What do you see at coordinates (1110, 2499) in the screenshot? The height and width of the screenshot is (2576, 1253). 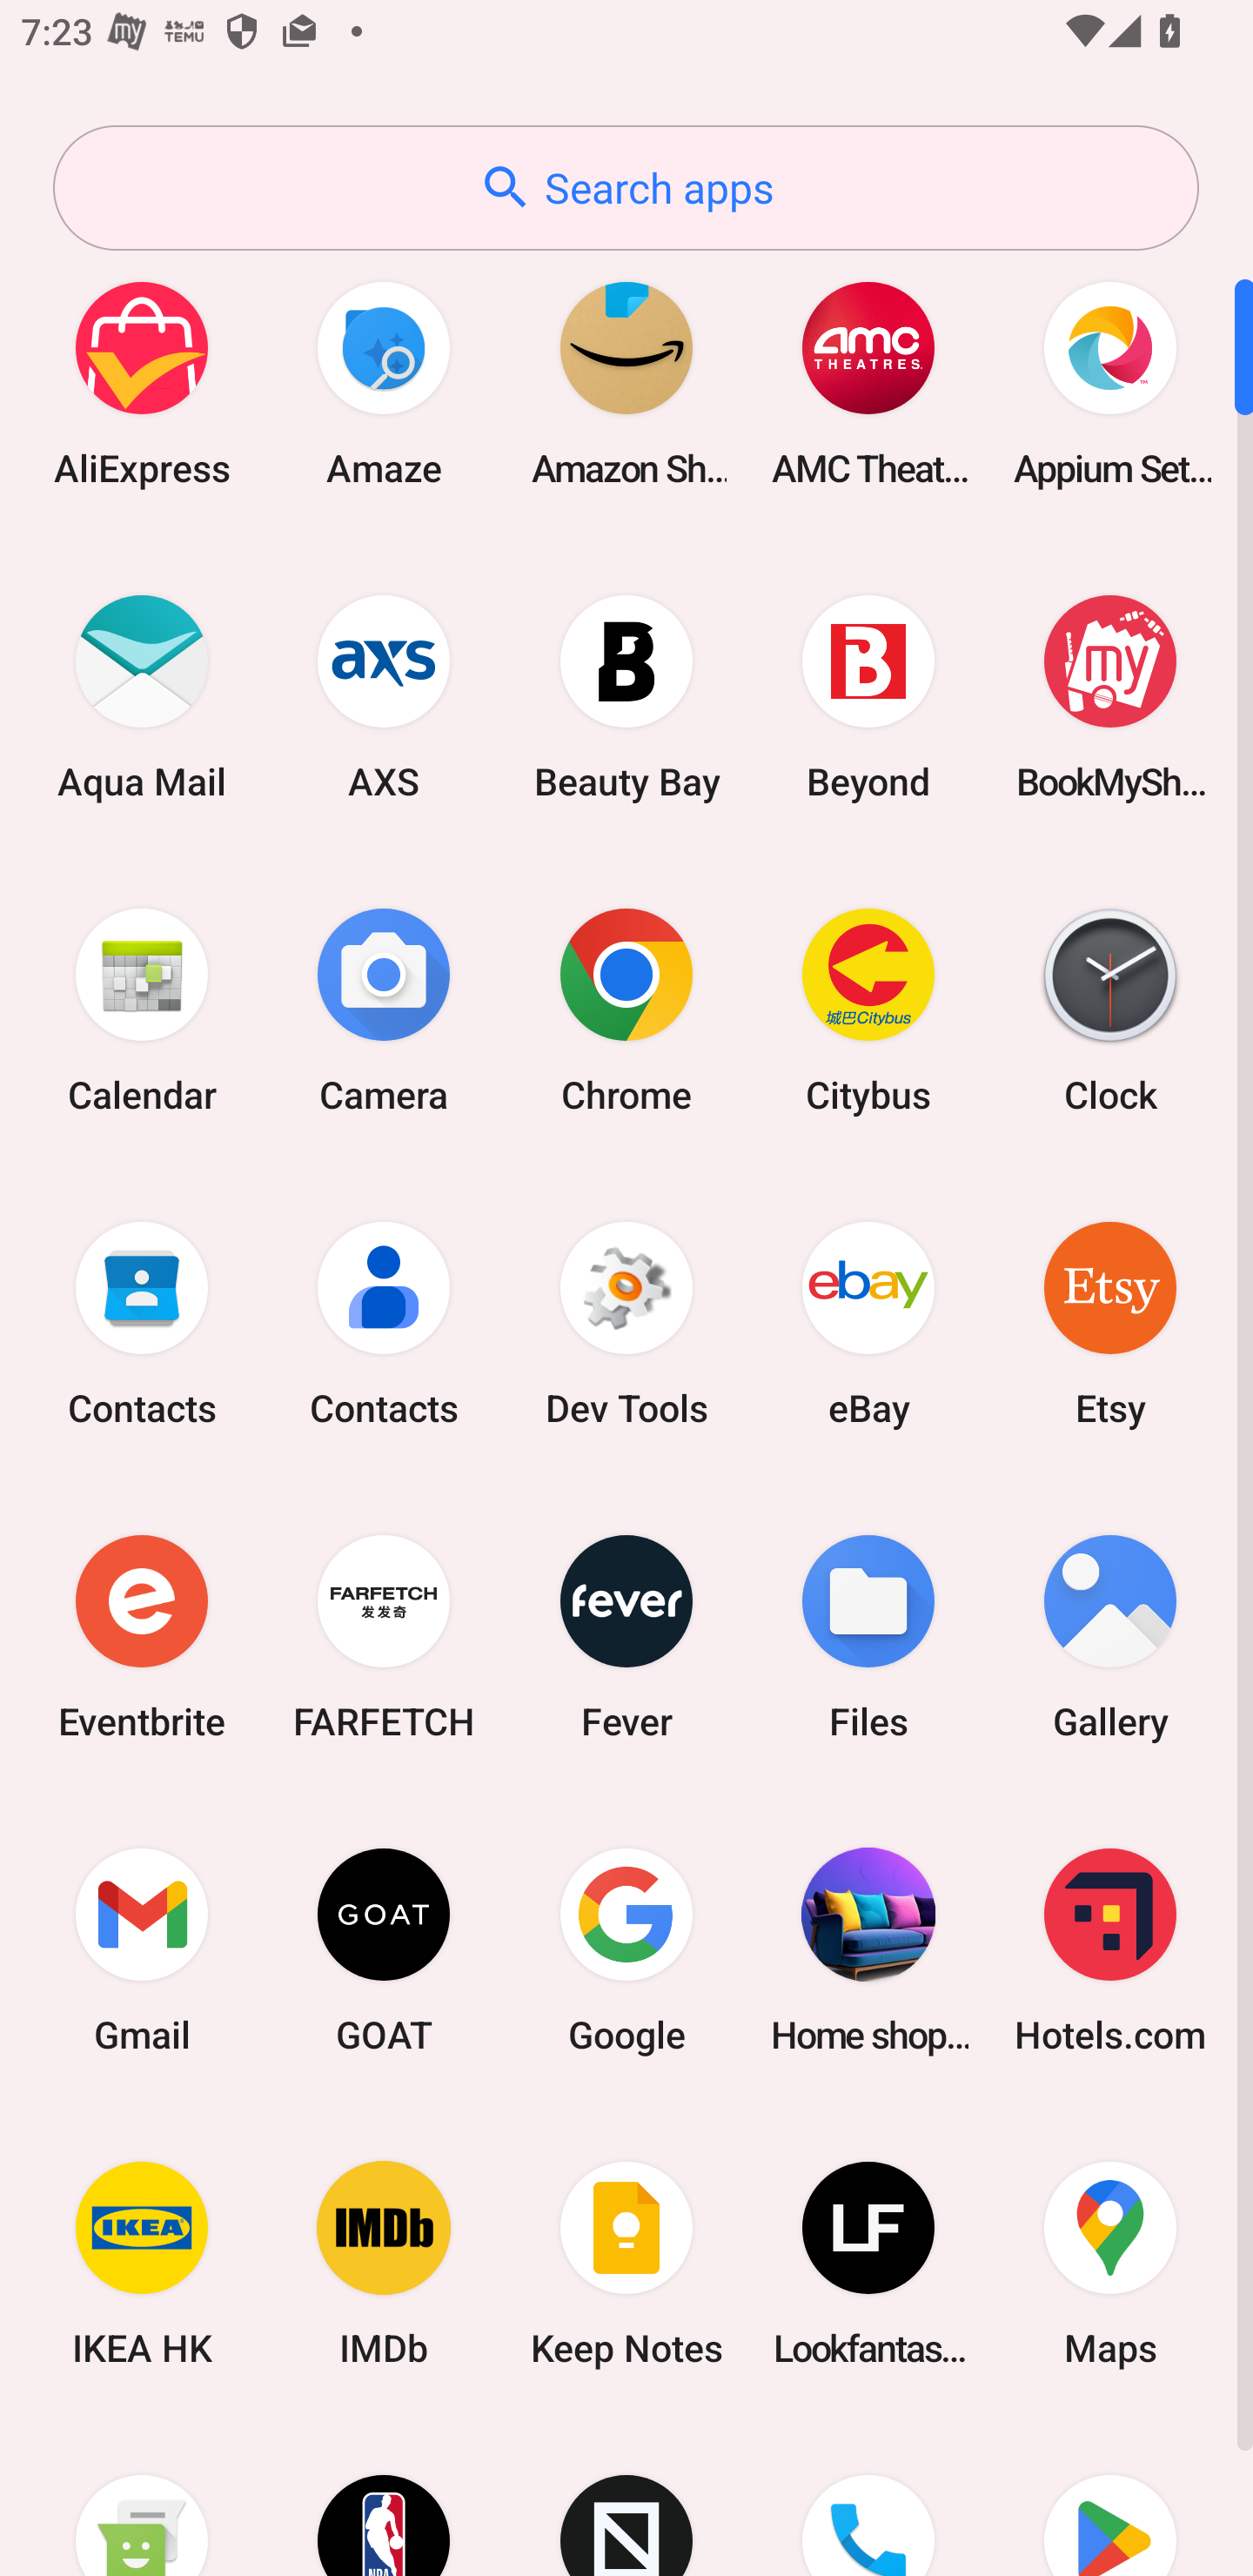 I see `Play Store` at bounding box center [1110, 2499].